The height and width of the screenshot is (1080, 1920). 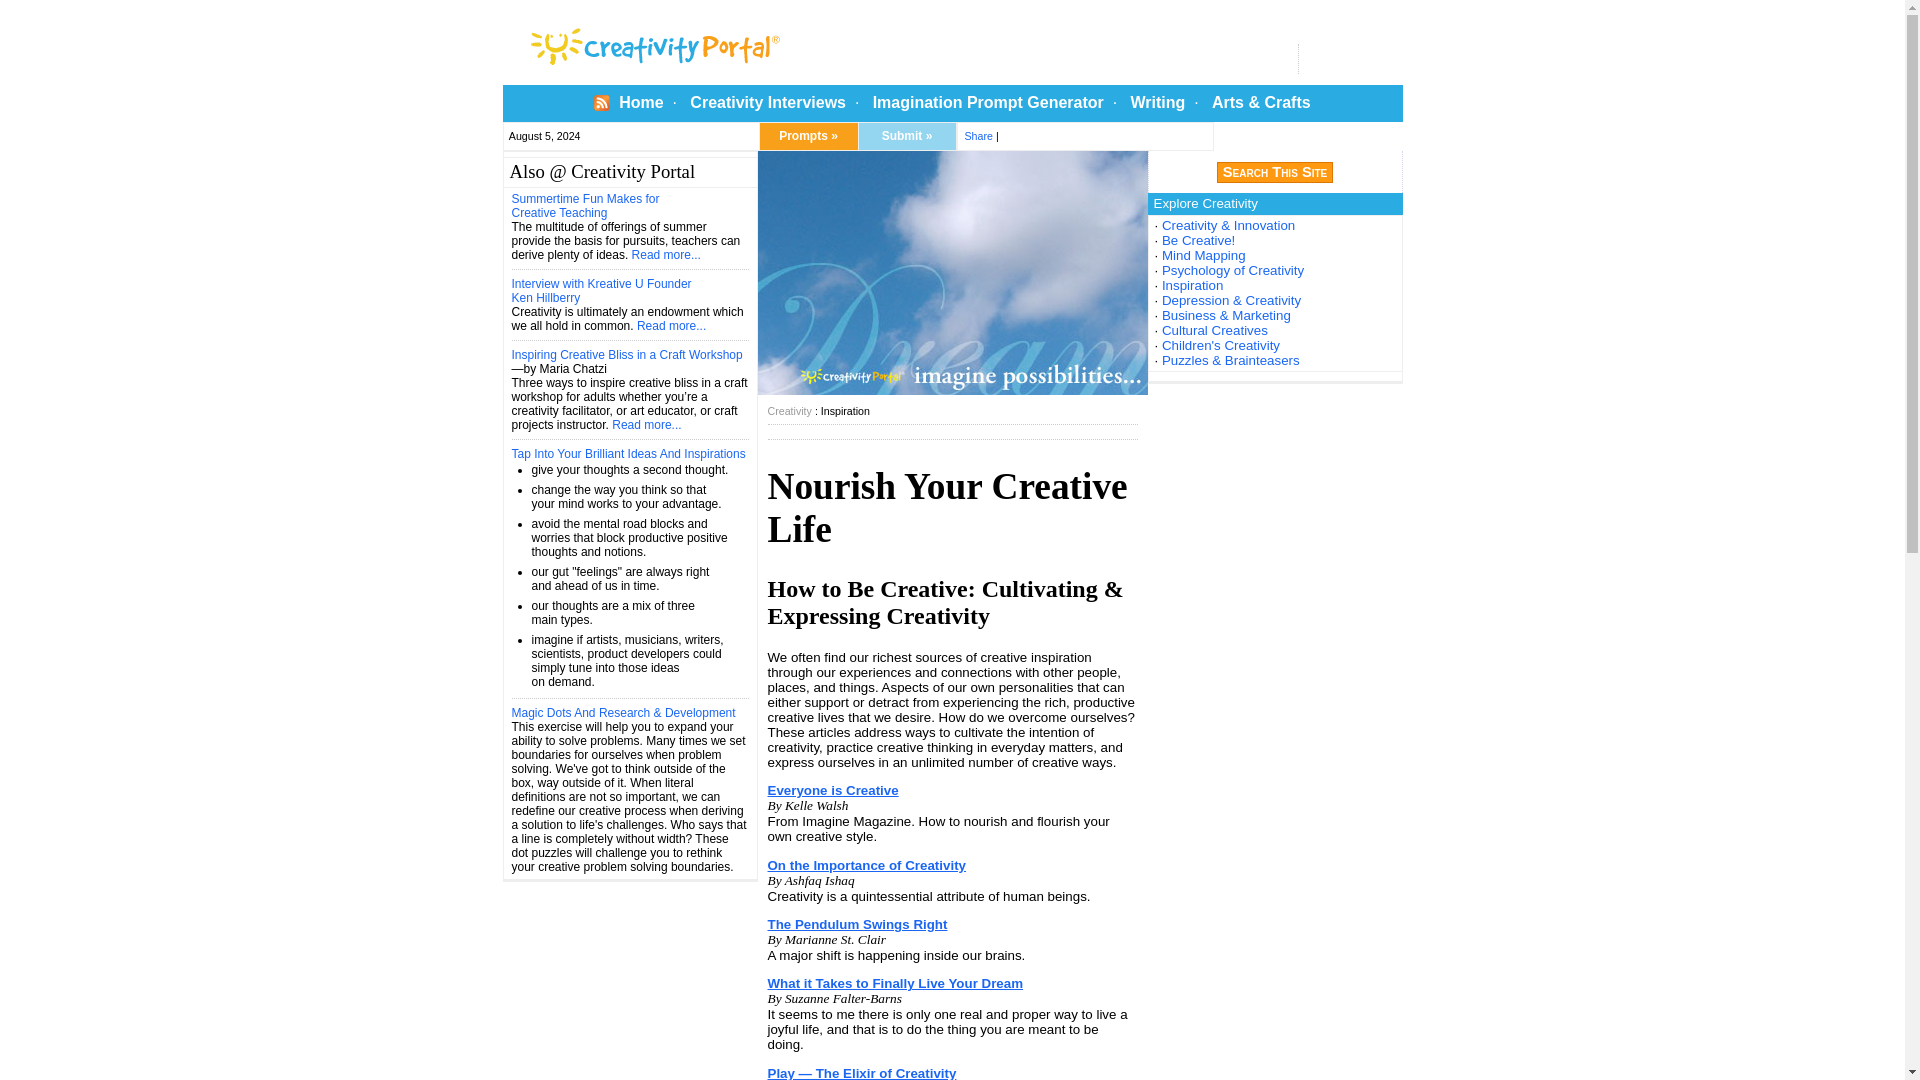 I want to click on Home, so click(x=640, y=102).